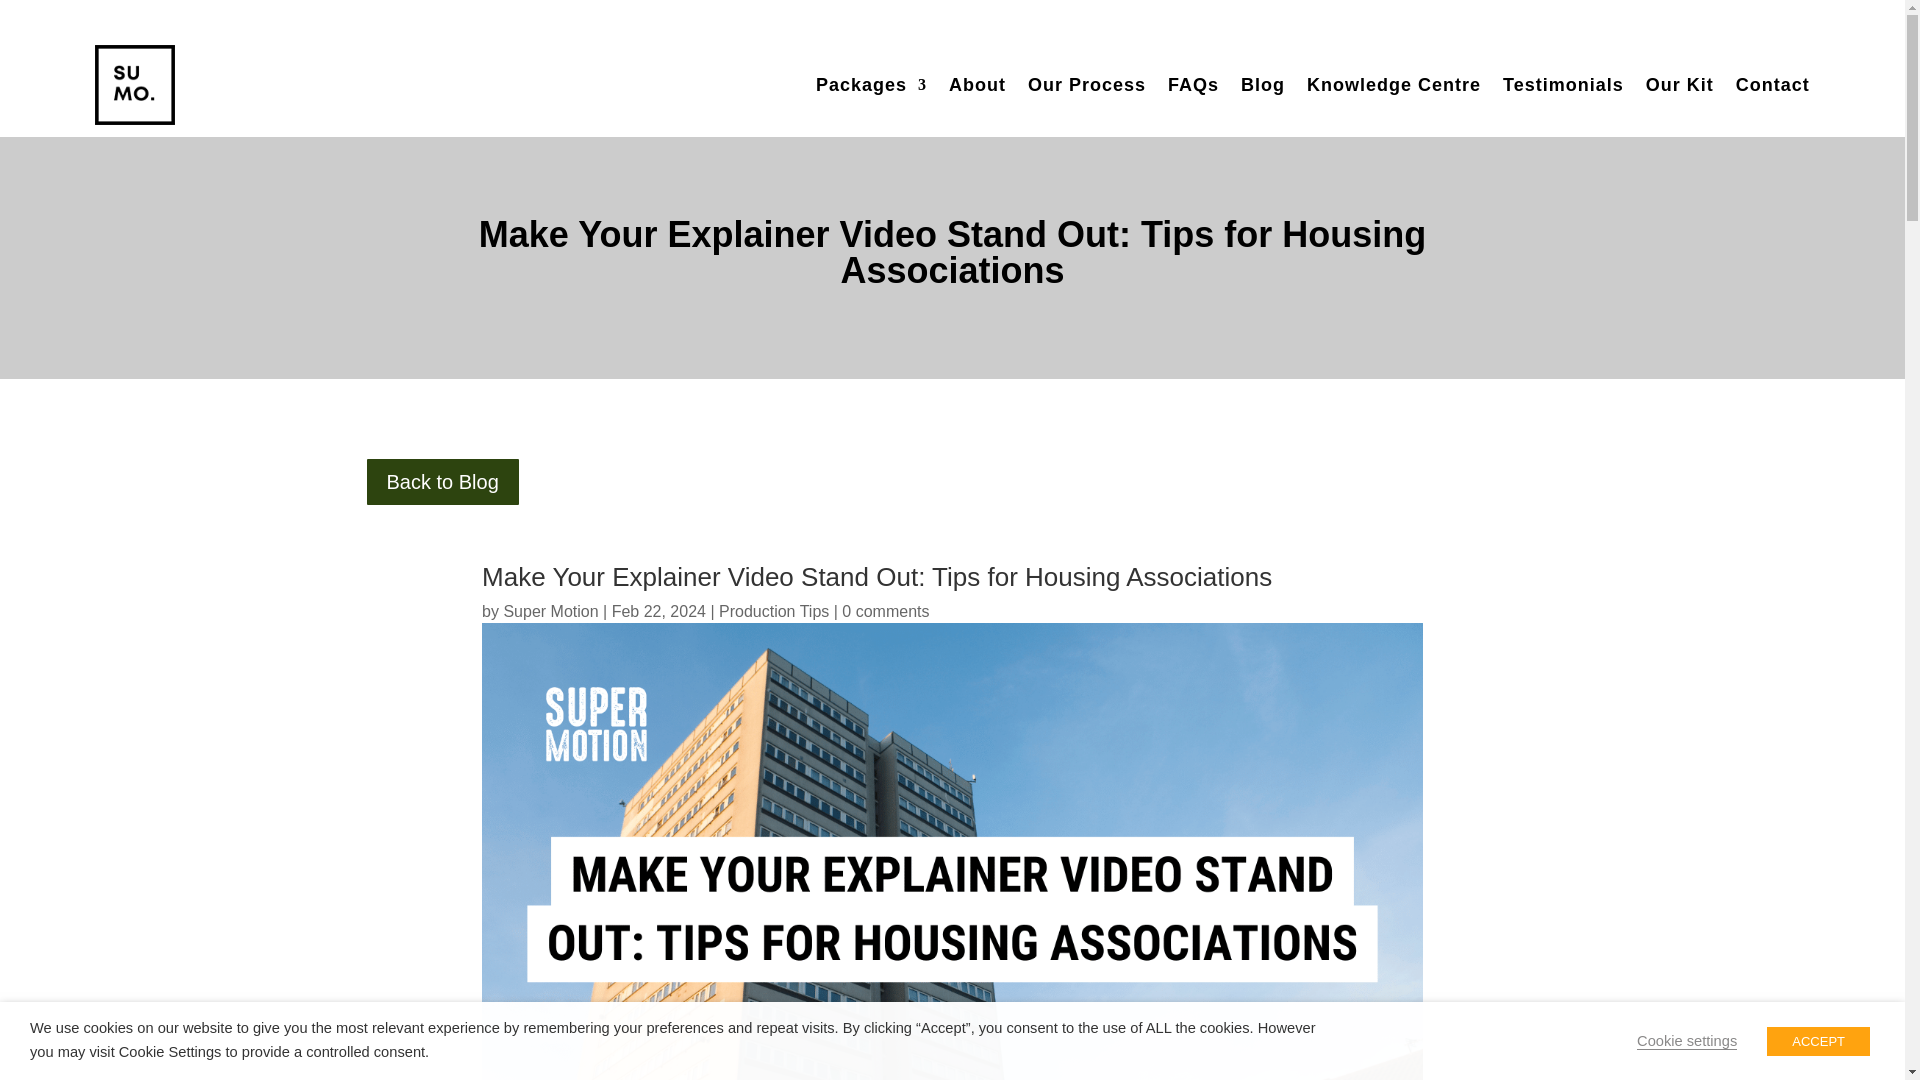  Describe the element at coordinates (1818, 1042) in the screenshot. I see `ACCEPT` at that location.